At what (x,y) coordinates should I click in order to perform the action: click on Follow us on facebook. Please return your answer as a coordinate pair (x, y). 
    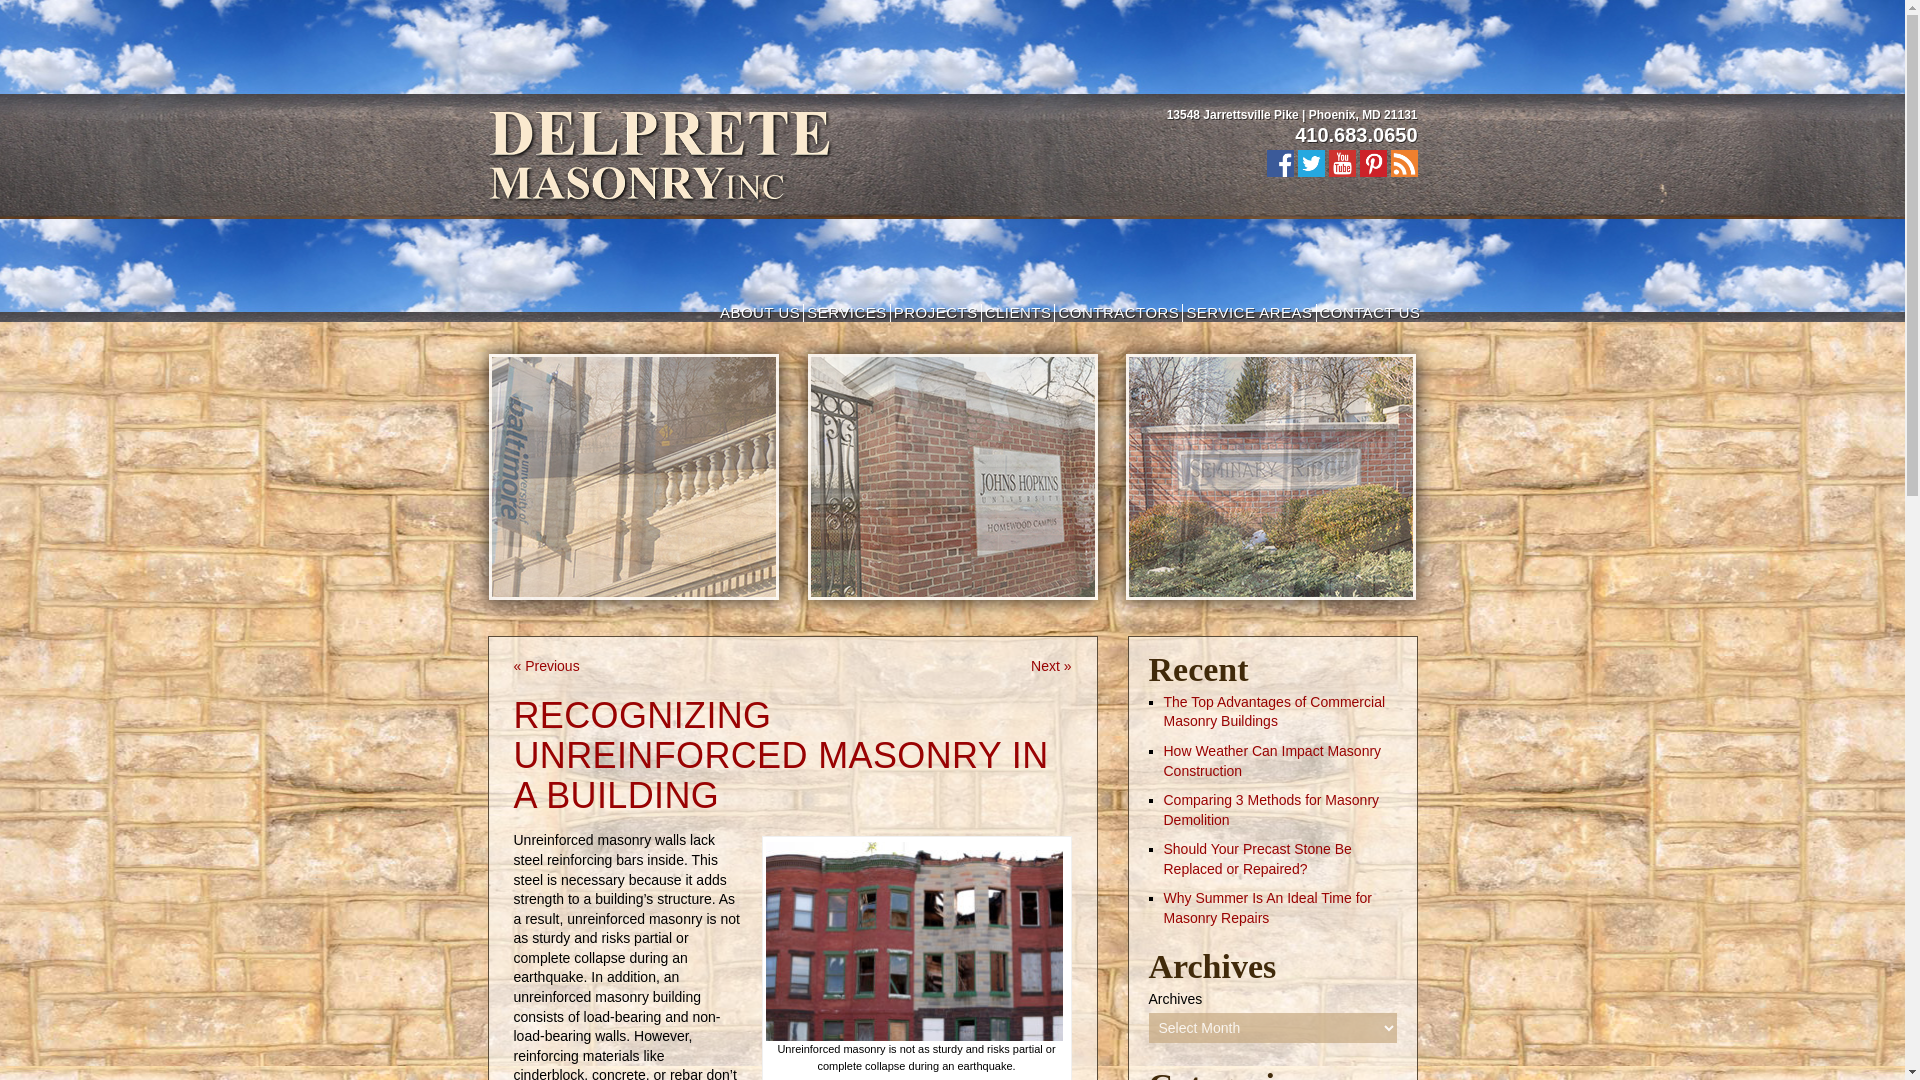
    Looking at the image, I should click on (1278, 164).